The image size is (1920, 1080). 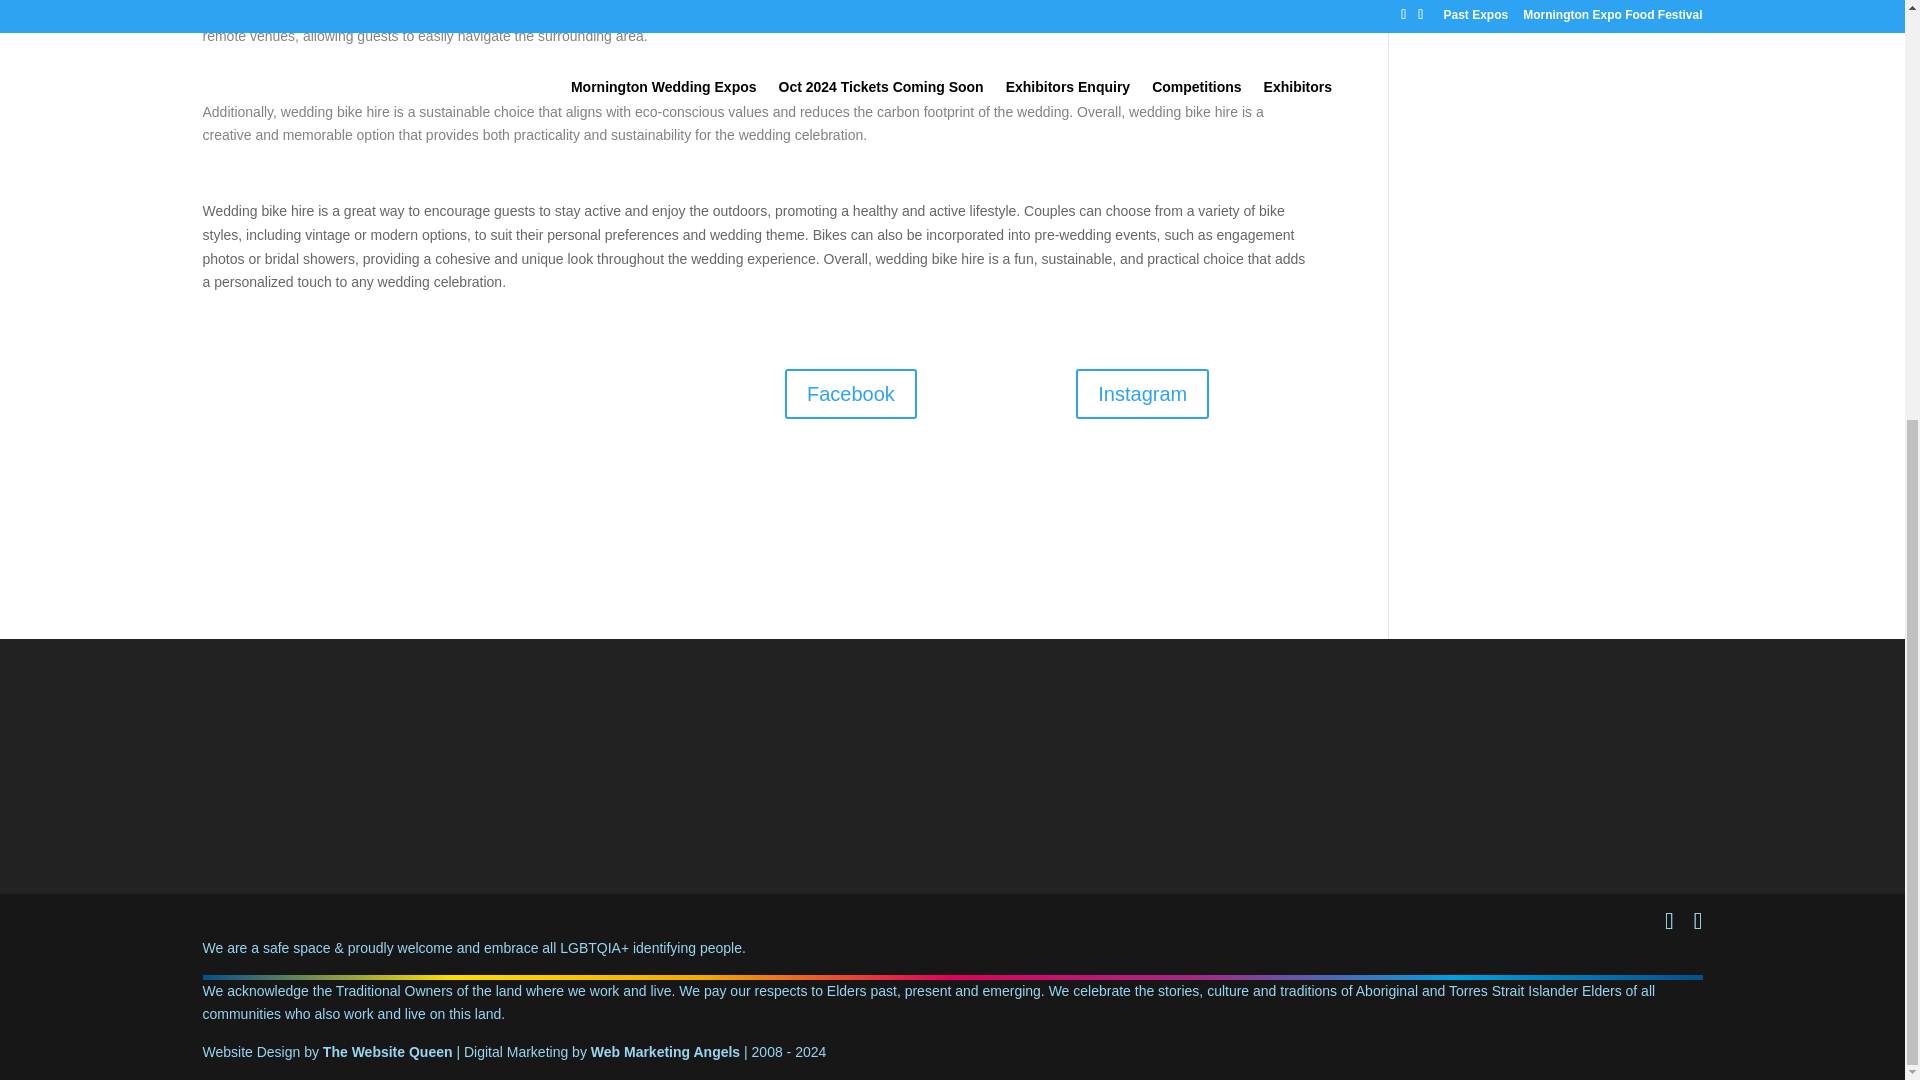 What do you see at coordinates (665, 1052) in the screenshot?
I see `Web Marketing Angels` at bounding box center [665, 1052].